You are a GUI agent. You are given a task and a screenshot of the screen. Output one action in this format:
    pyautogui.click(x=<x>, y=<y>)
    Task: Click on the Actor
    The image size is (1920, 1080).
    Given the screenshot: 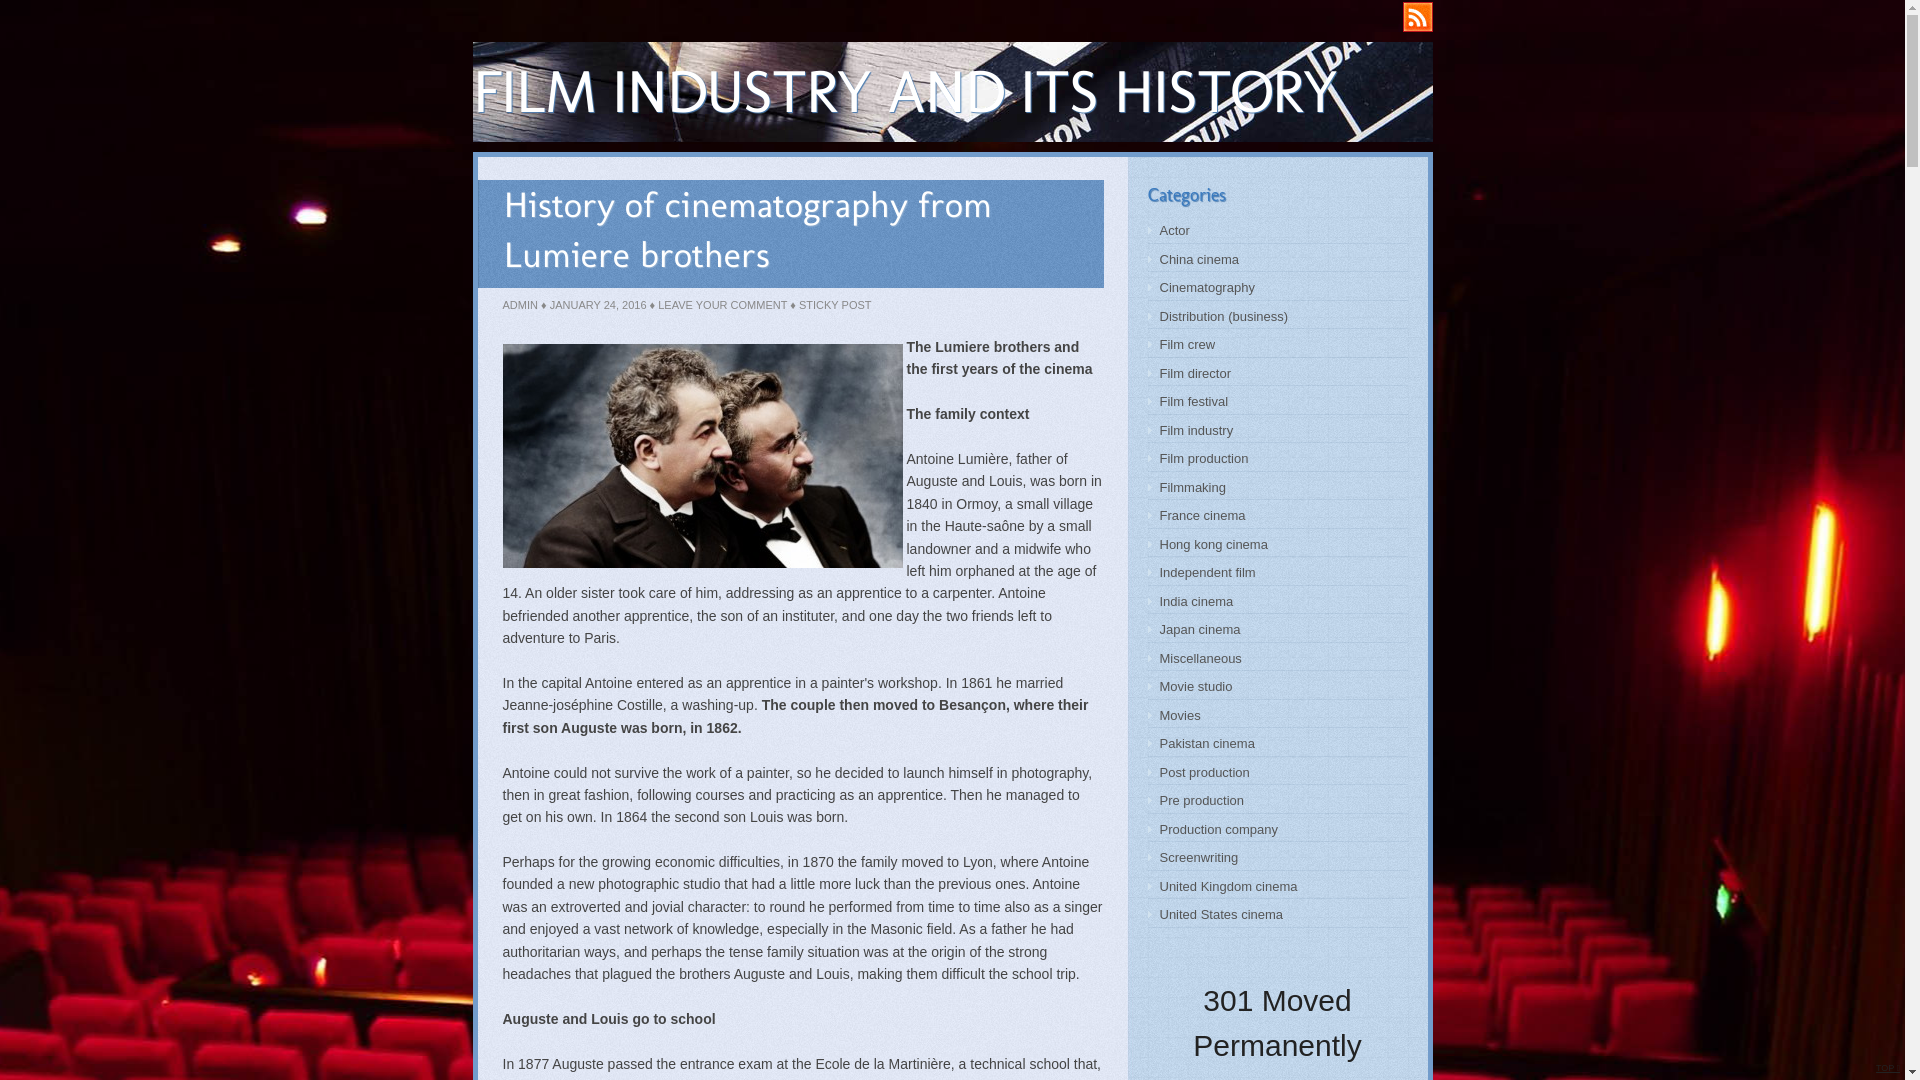 What is the action you would take?
    pyautogui.click(x=1175, y=230)
    